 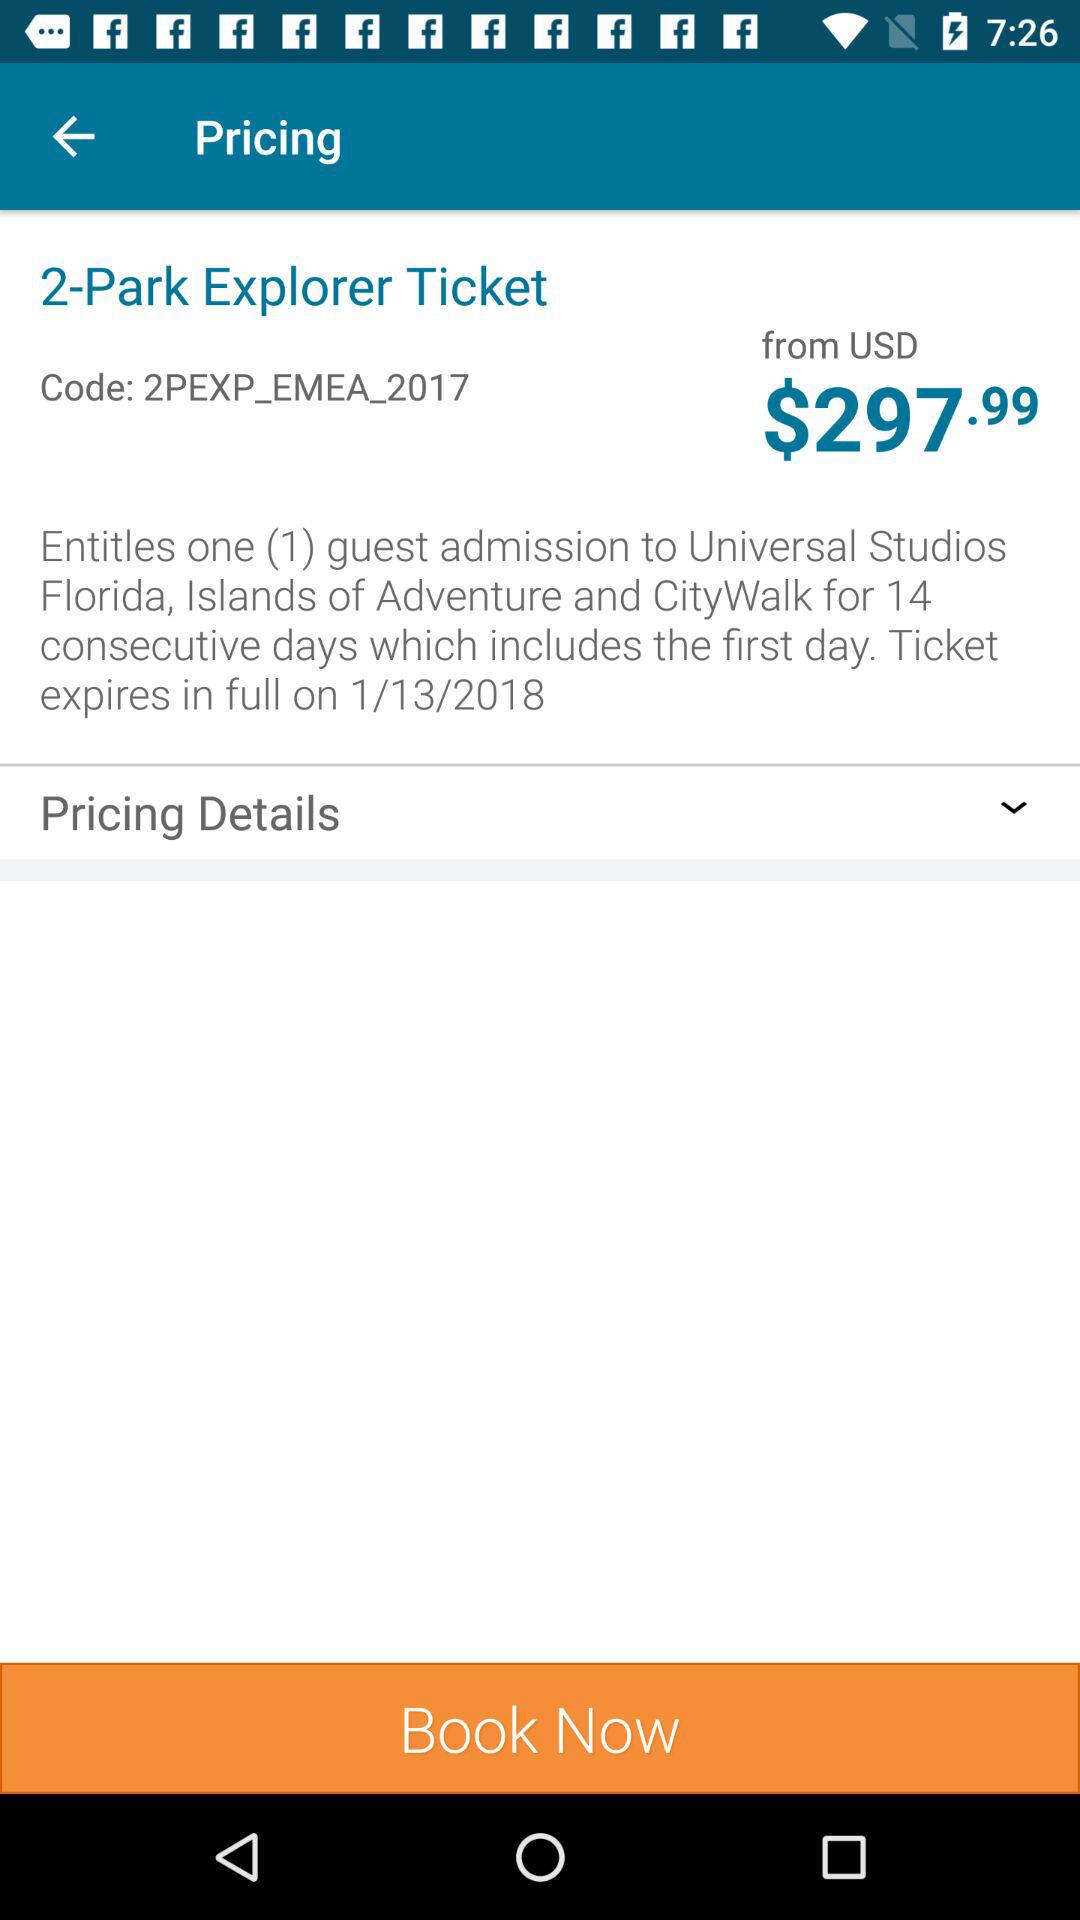 I want to click on click for pricing details, so click(x=1014, y=807).